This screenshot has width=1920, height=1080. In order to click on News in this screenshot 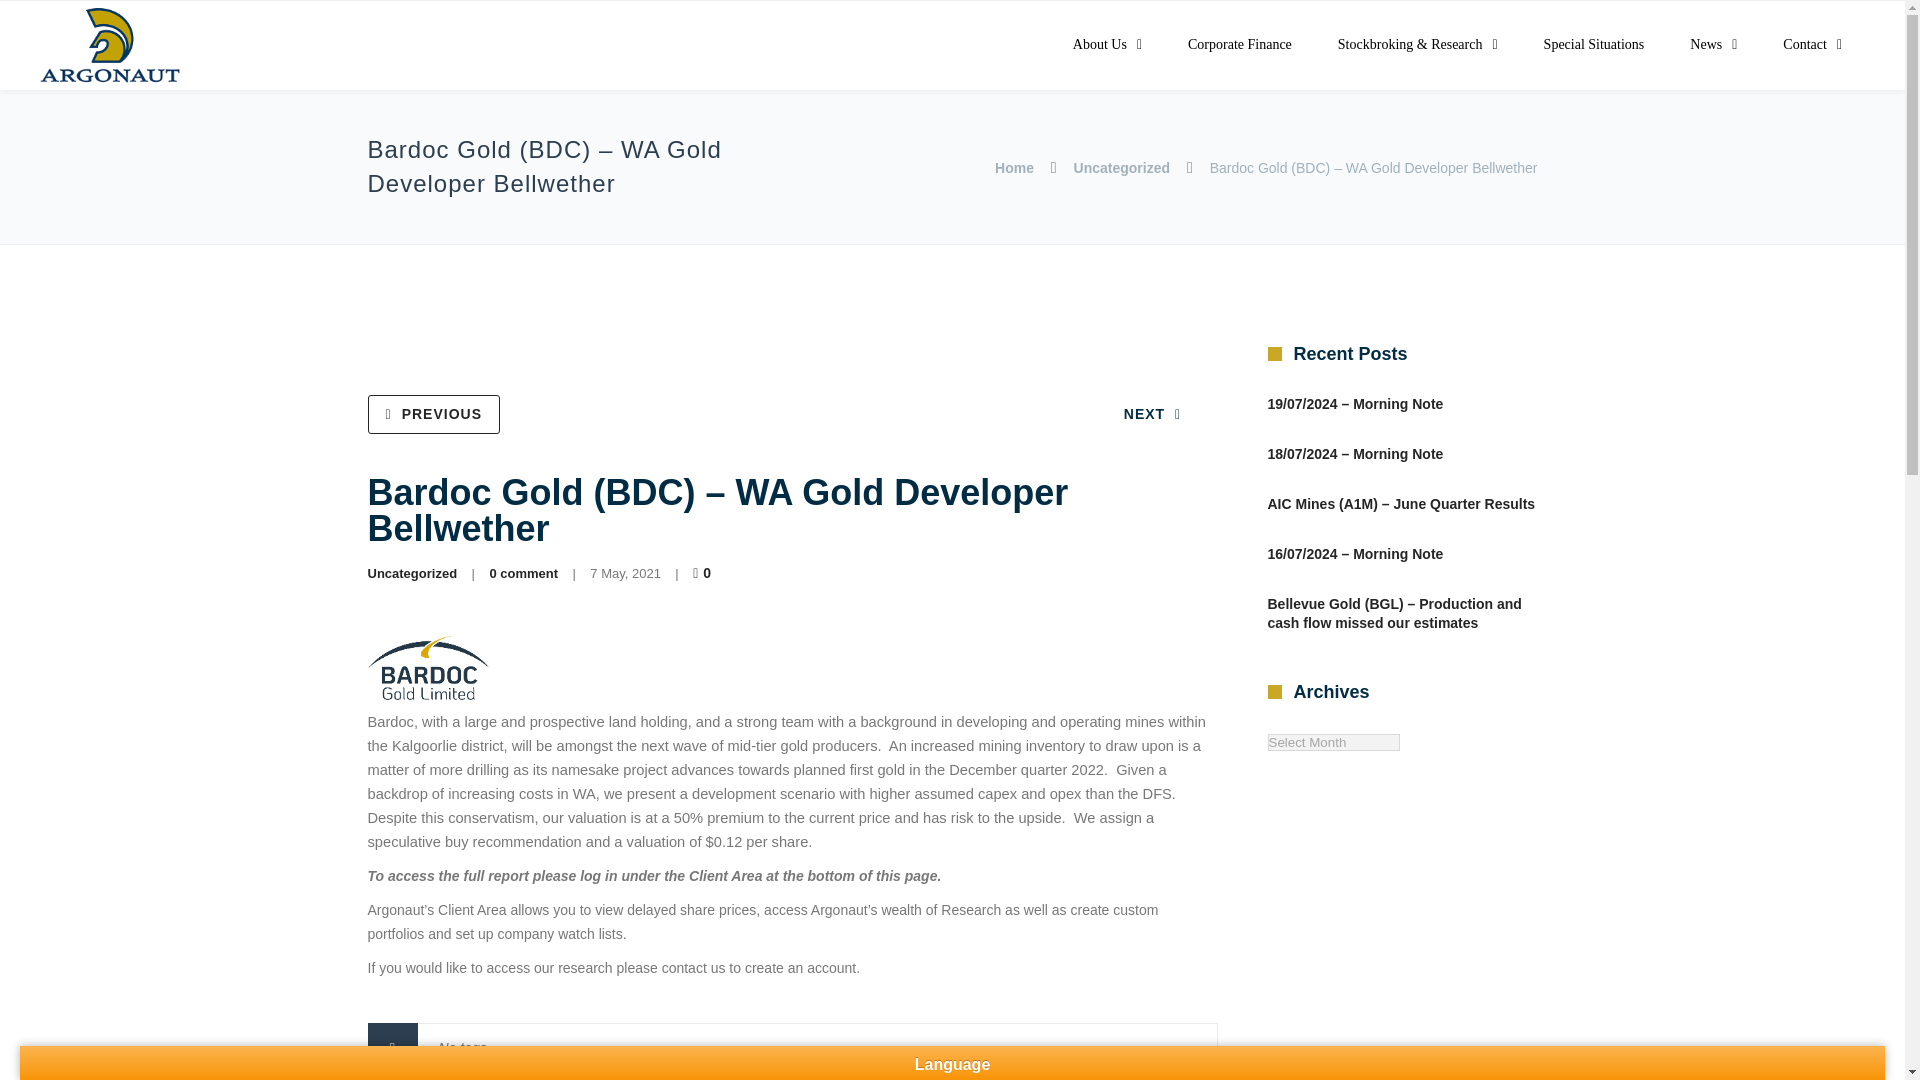, I will do `click(1713, 45)`.